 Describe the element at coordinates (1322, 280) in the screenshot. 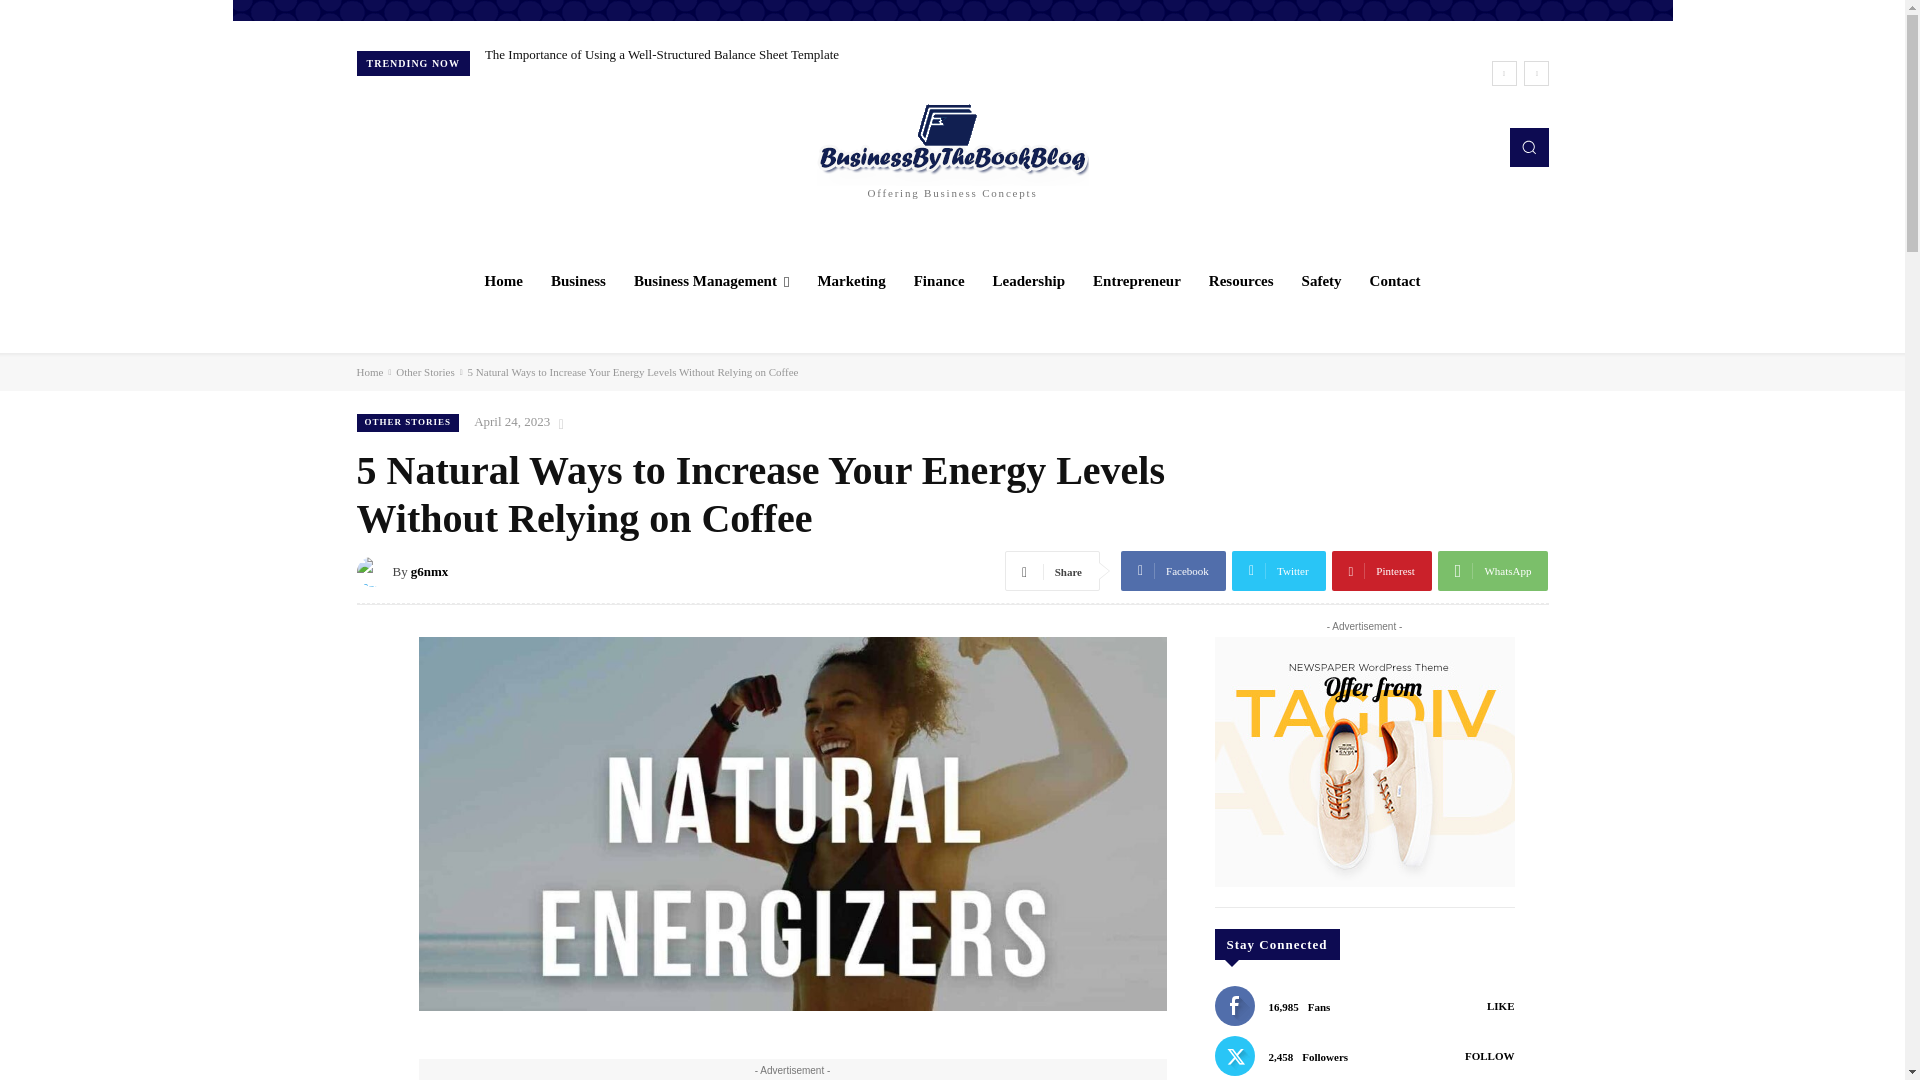

I see `Safety` at that location.